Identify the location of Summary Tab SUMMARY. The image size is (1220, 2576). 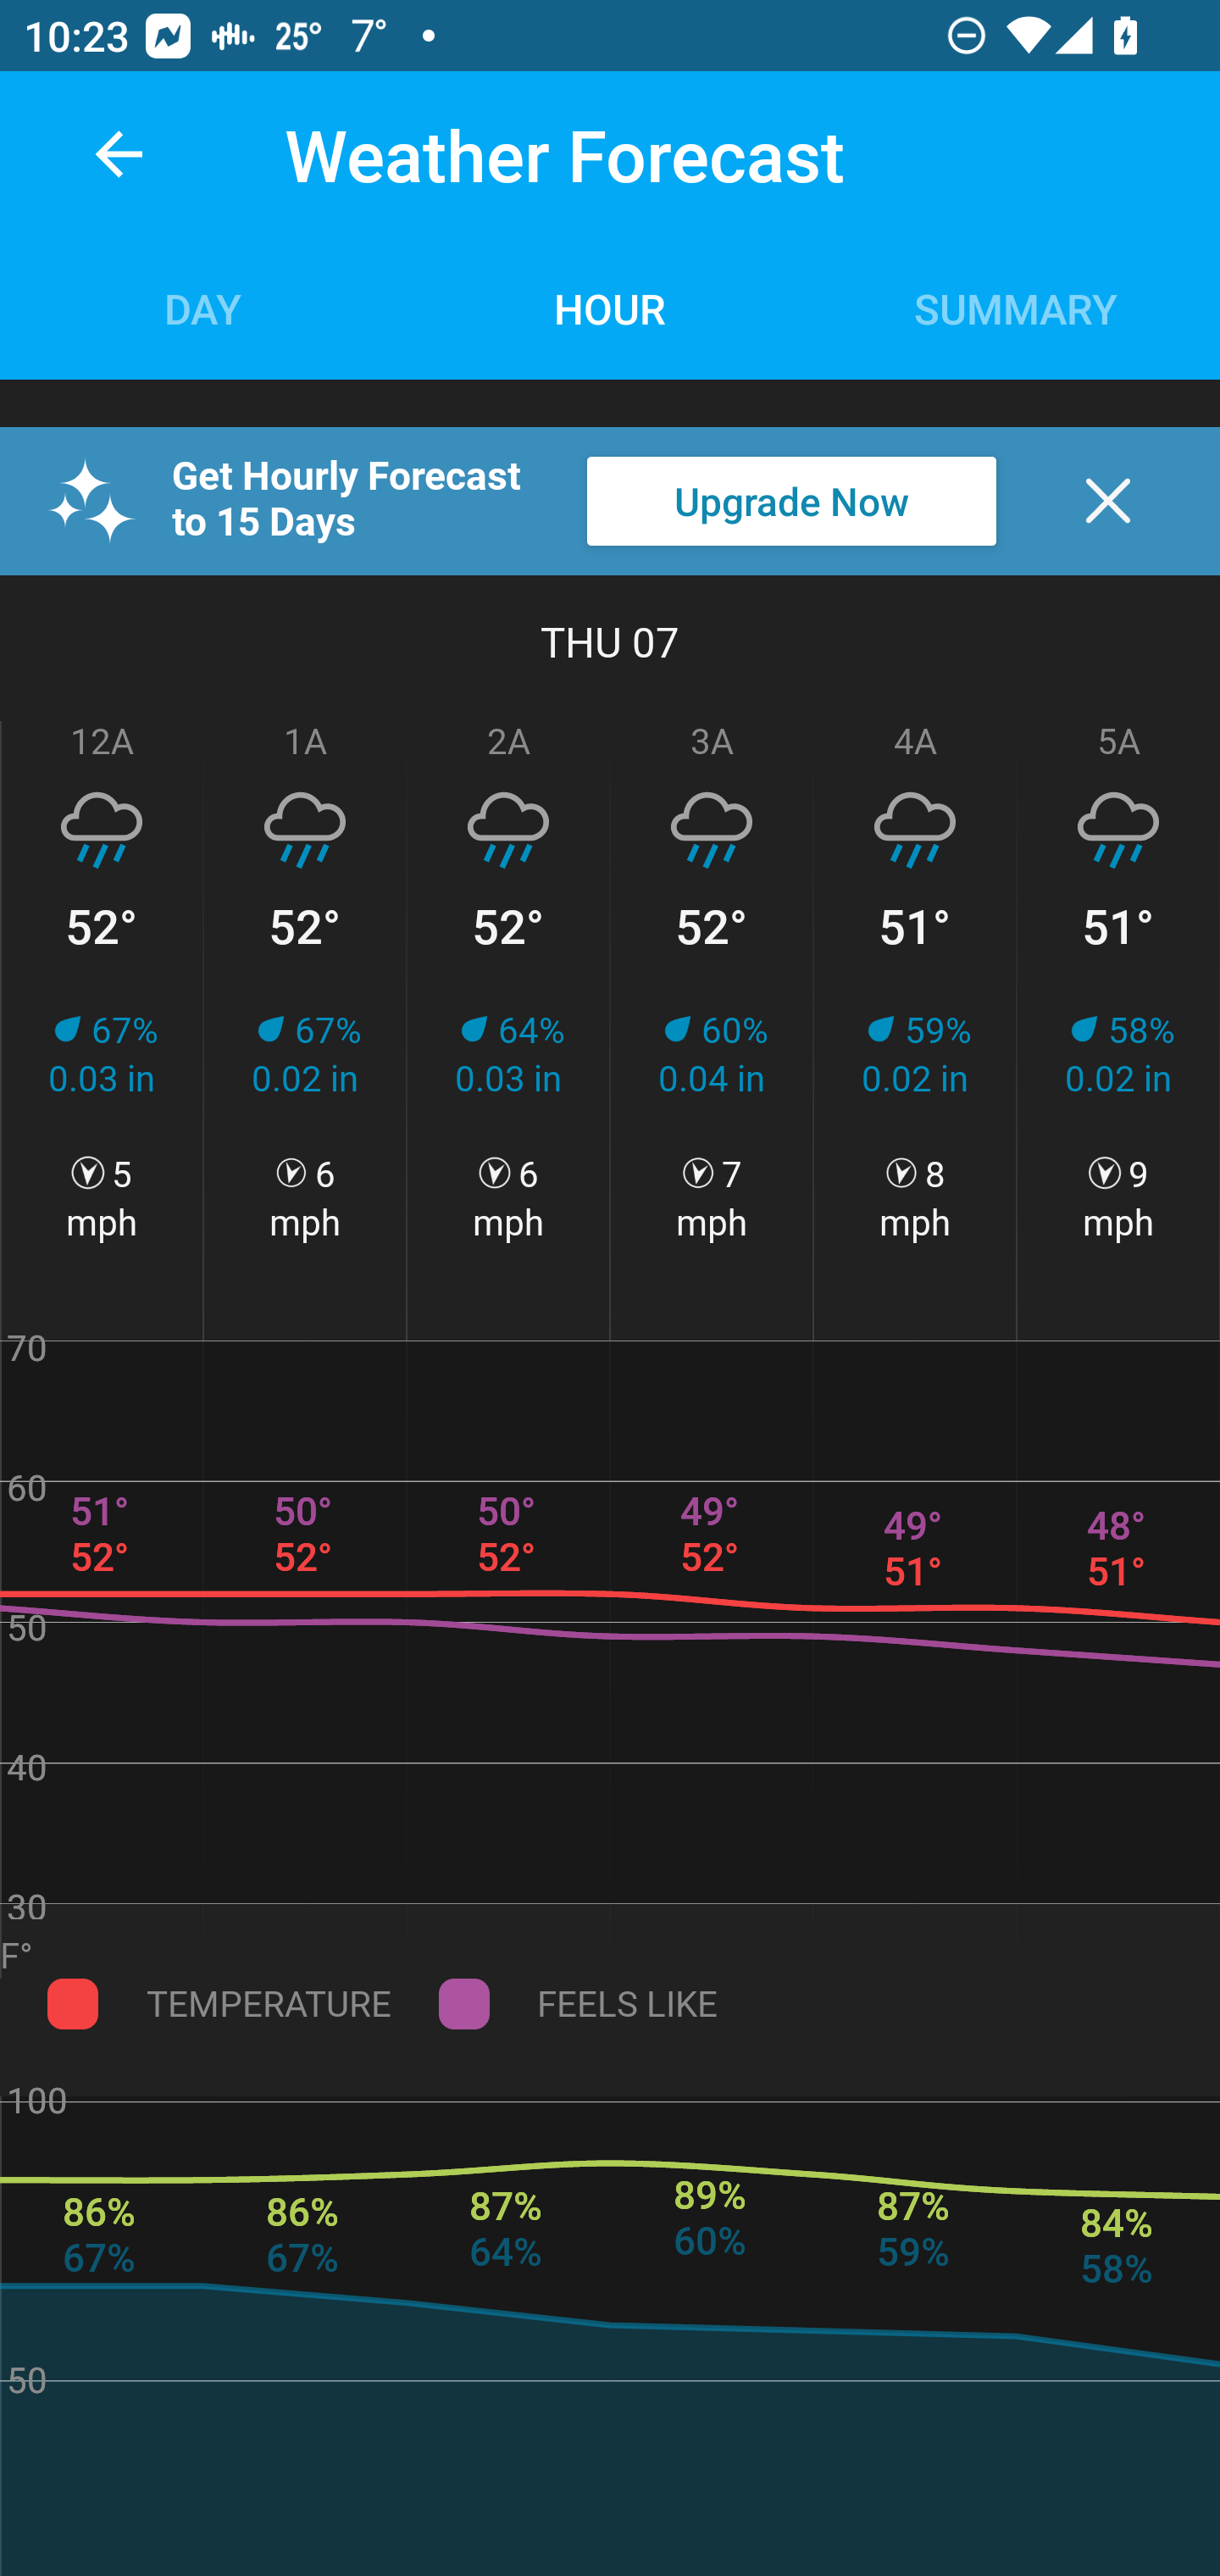
(1017, 307).